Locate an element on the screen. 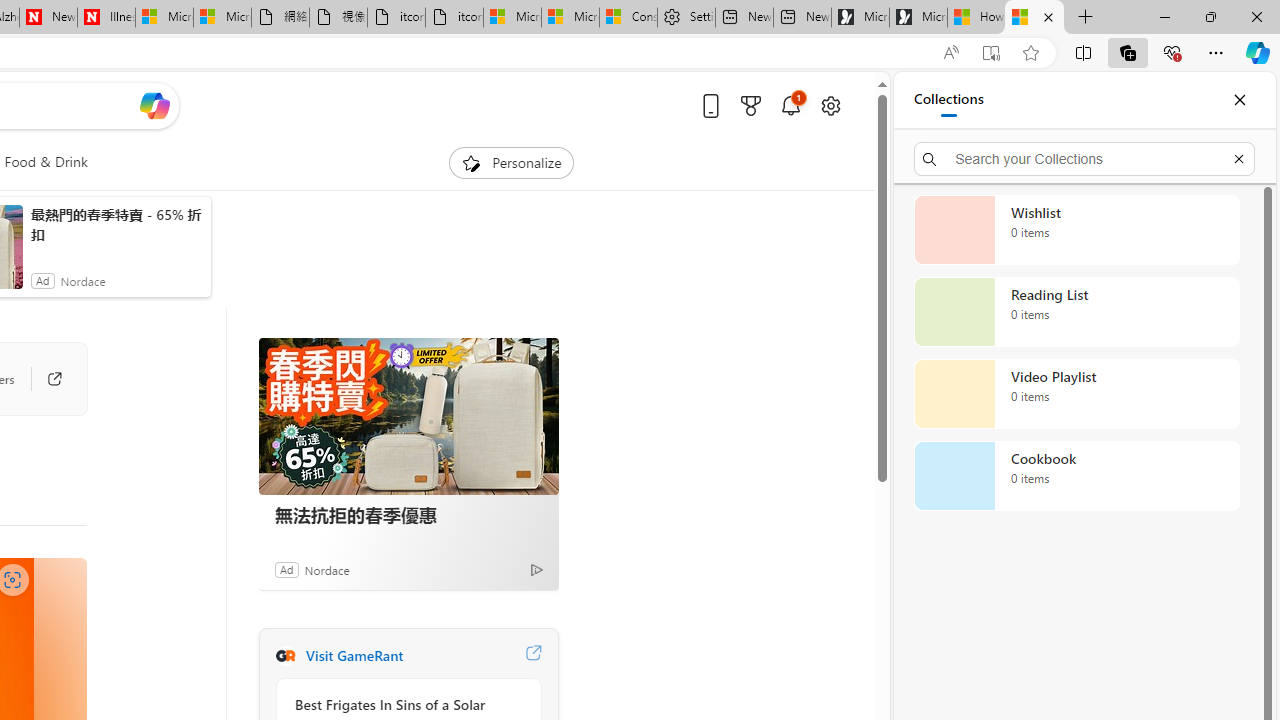 The height and width of the screenshot is (720, 1280). How to Use a TV as a Computer Monitor is located at coordinates (1034, 18).